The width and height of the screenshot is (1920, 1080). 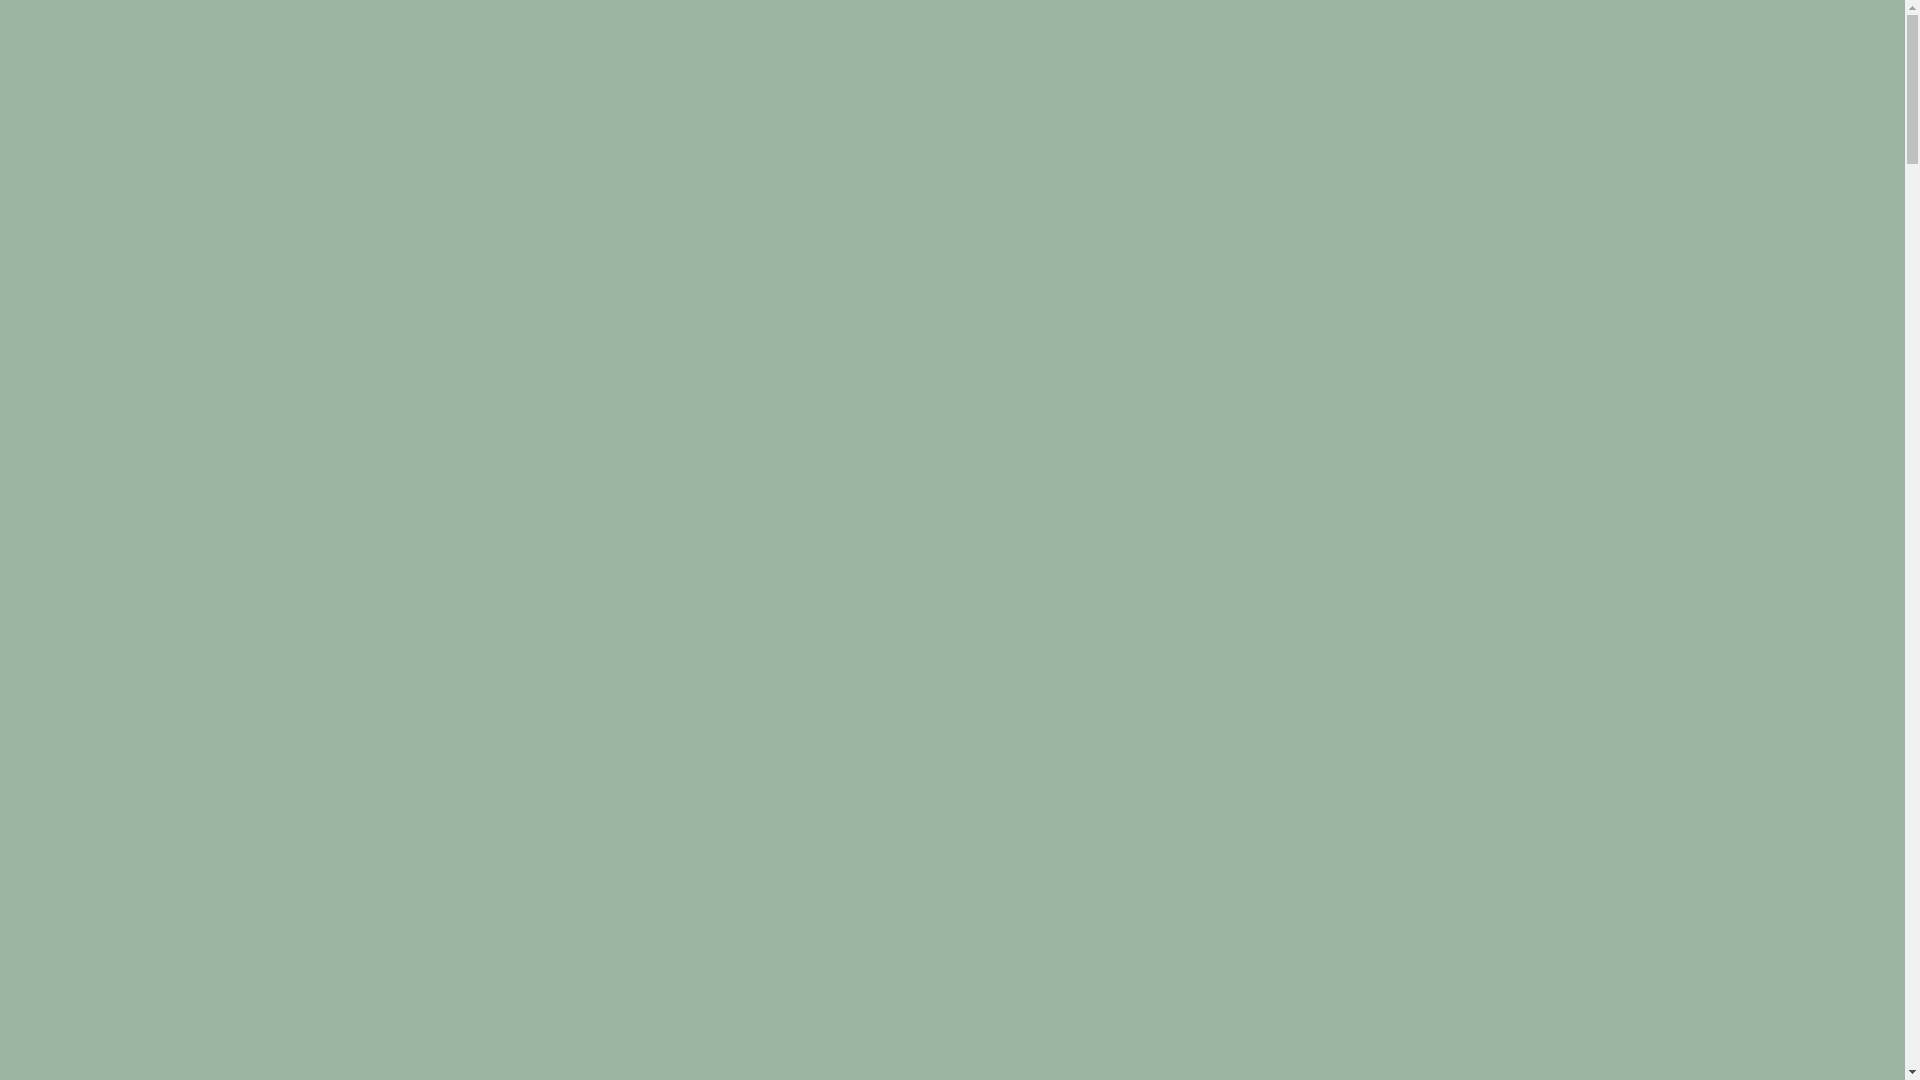 I want to click on HOME, so click(x=1870, y=36).